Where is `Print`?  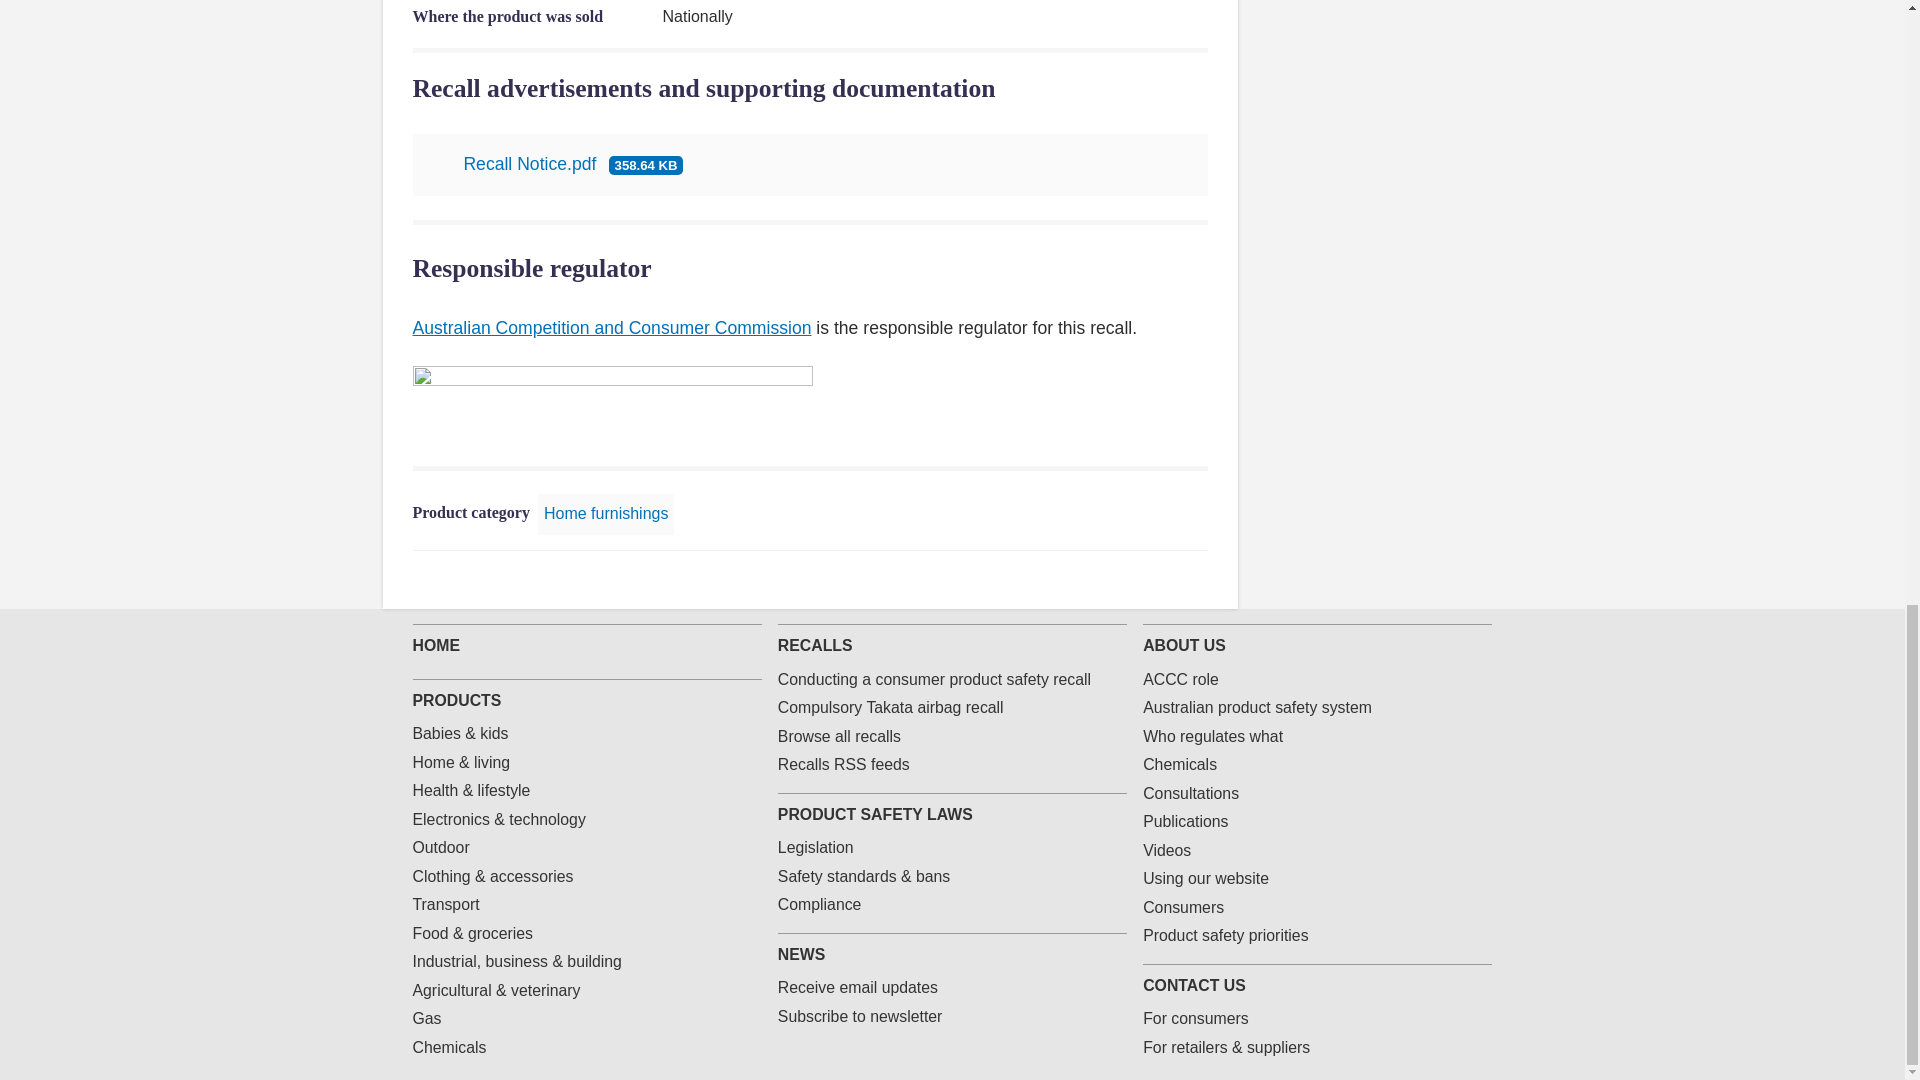 Print is located at coordinates (1196, 580).